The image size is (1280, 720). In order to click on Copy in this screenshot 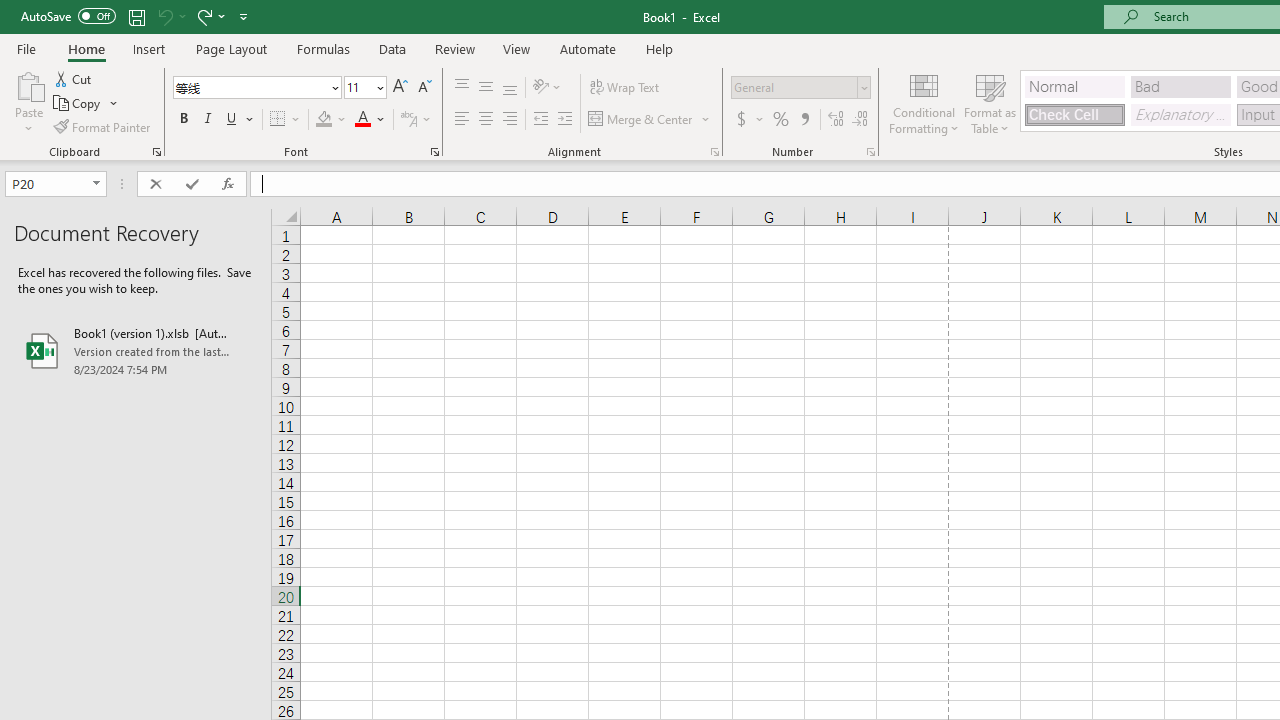, I will do `click(78, 104)`.